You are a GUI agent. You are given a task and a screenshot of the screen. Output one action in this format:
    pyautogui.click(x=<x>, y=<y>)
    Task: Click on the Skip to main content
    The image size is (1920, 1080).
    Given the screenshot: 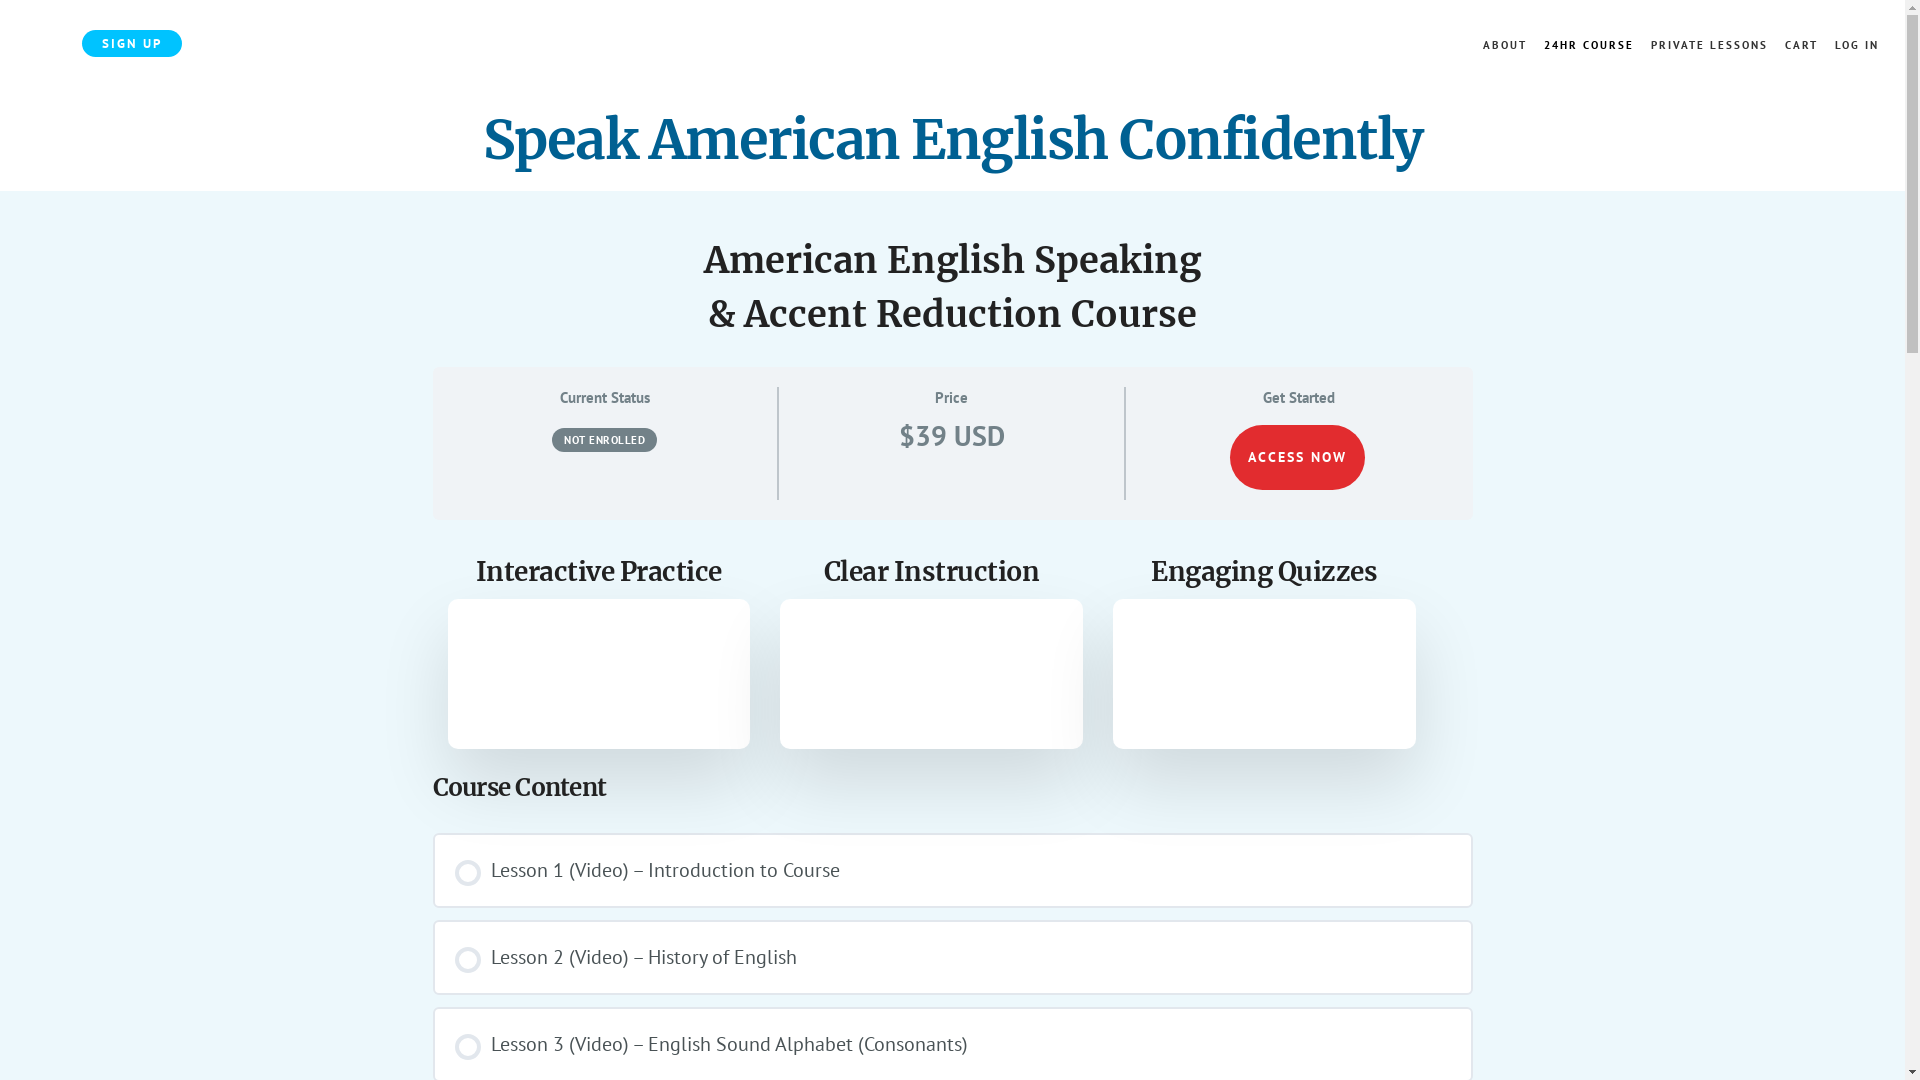 What is the action you would take?
    pyautogui.click(x=0, y=0)
    